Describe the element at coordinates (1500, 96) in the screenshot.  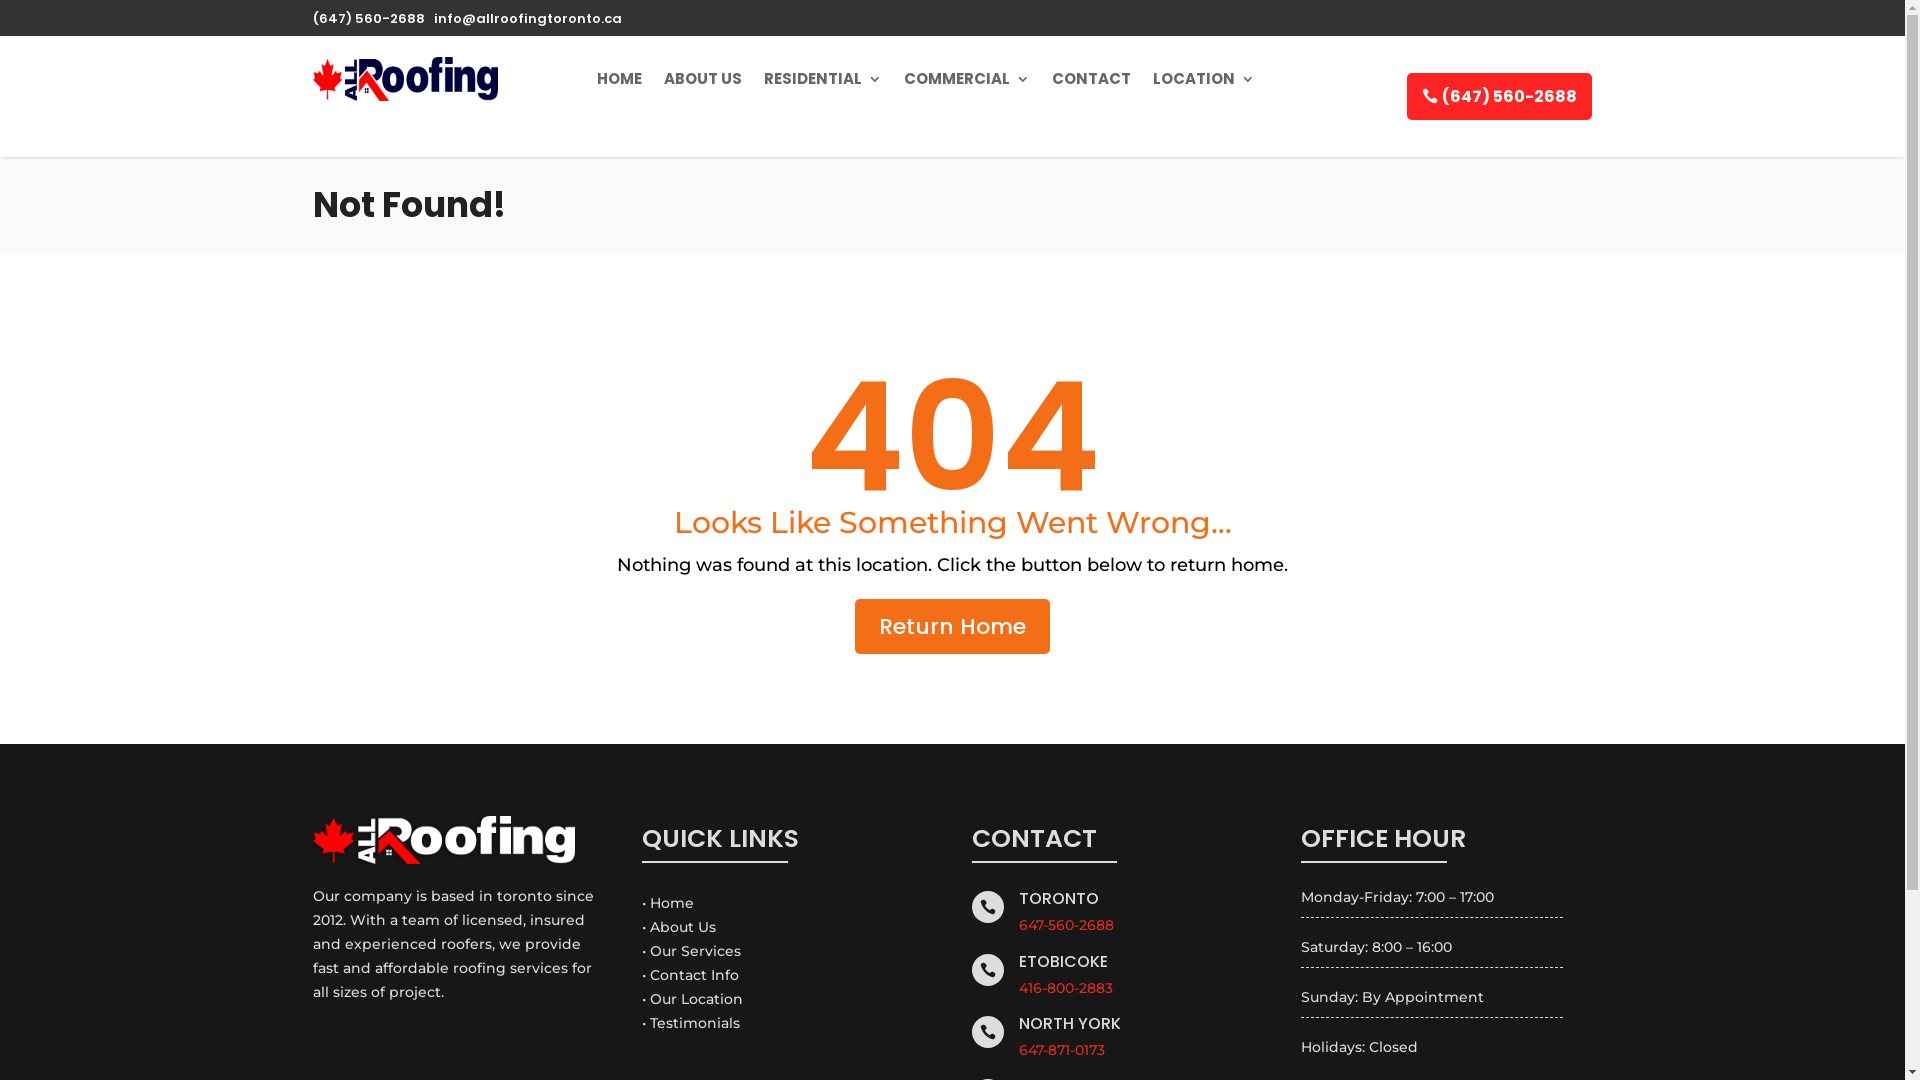
I see `(647) 560-2688` at that location.